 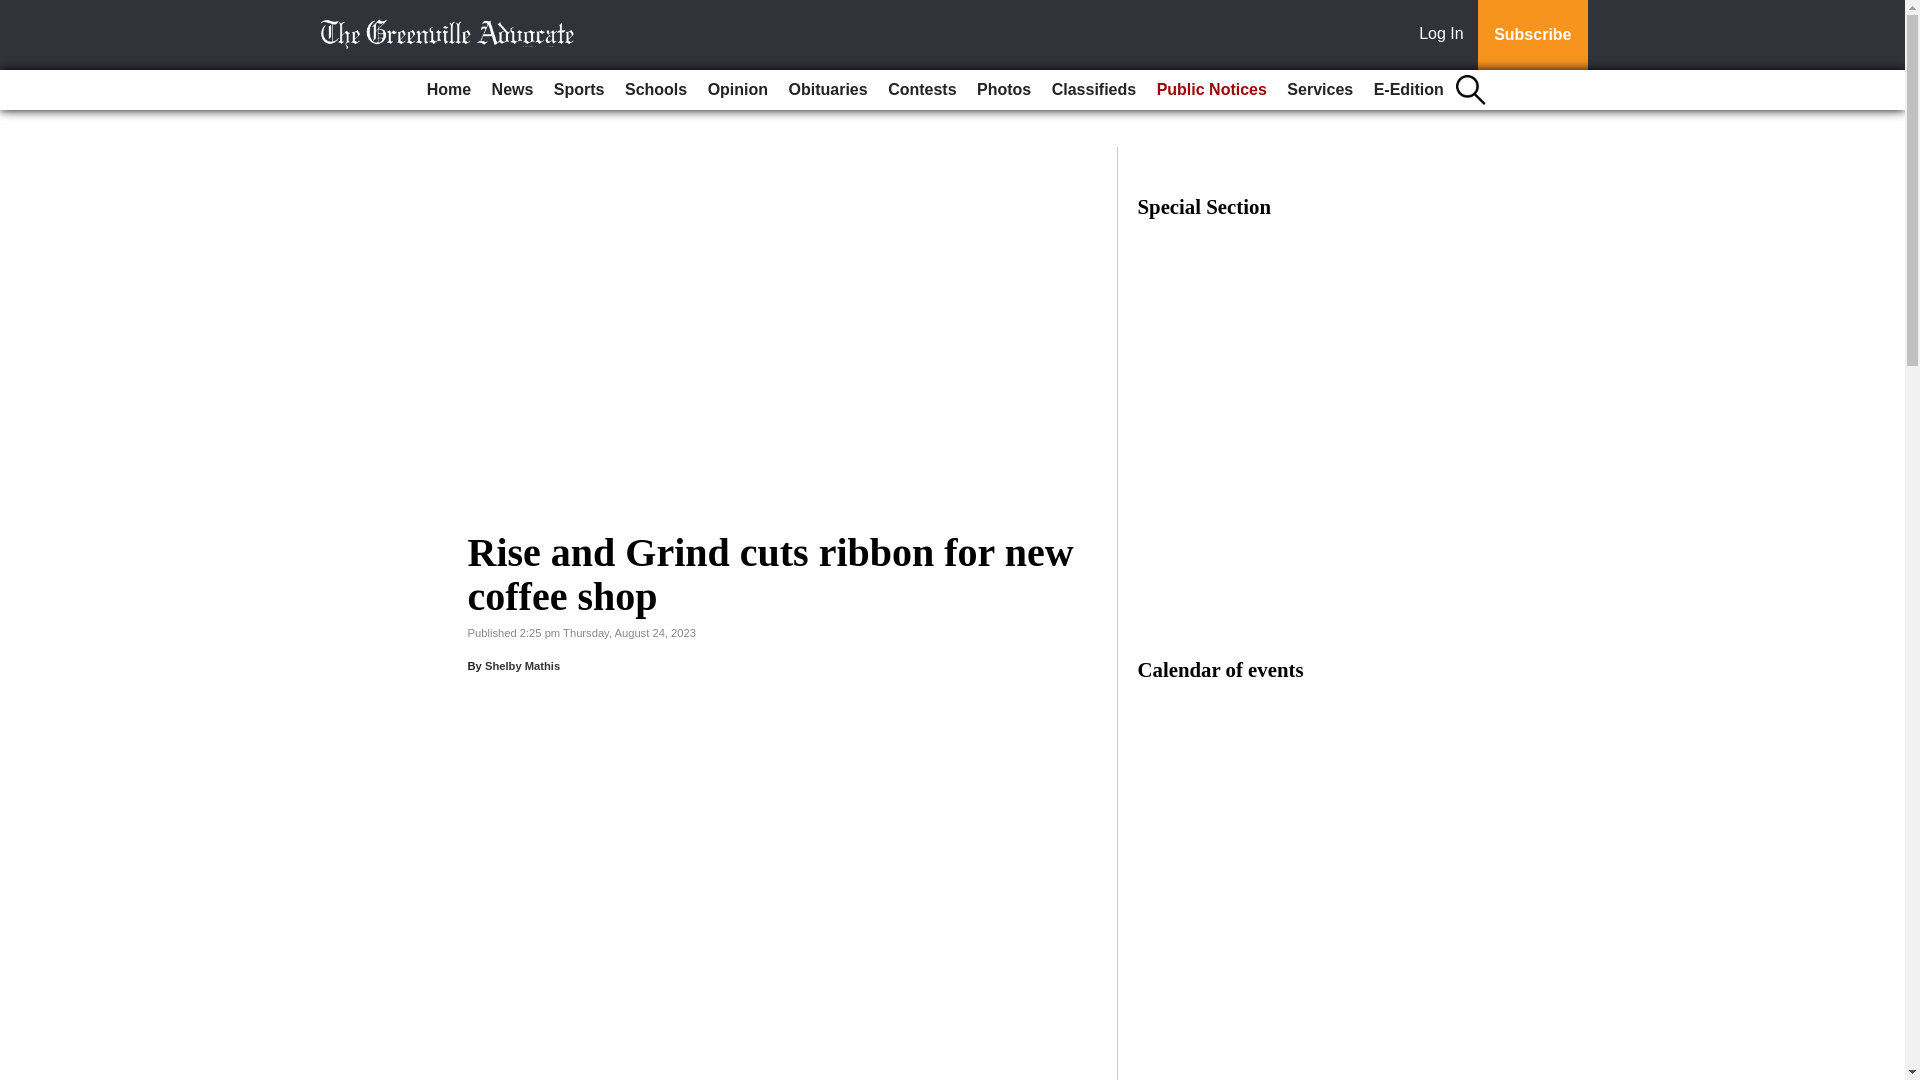 I want to click on Photos, so click(x=1004, y=90).